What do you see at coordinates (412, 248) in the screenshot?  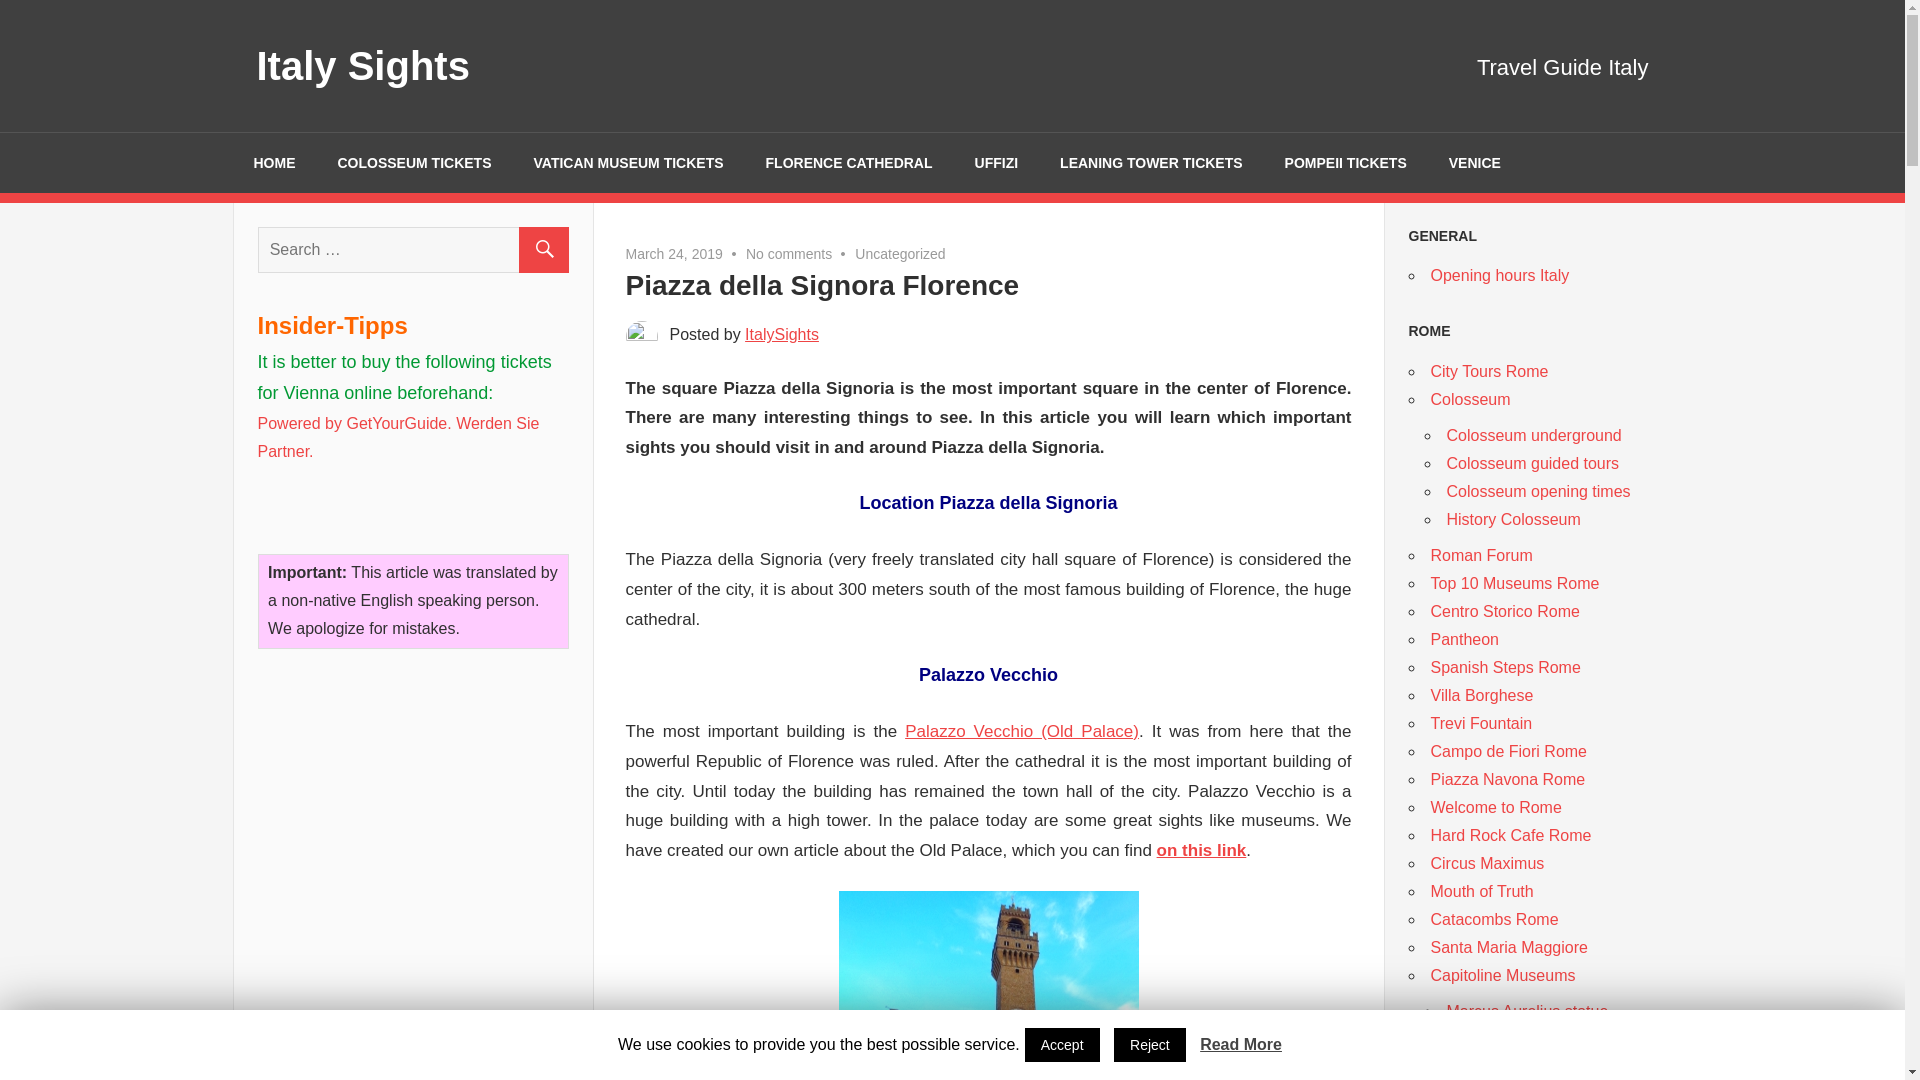 I see `Search for:` at bounding box center [412, 248].